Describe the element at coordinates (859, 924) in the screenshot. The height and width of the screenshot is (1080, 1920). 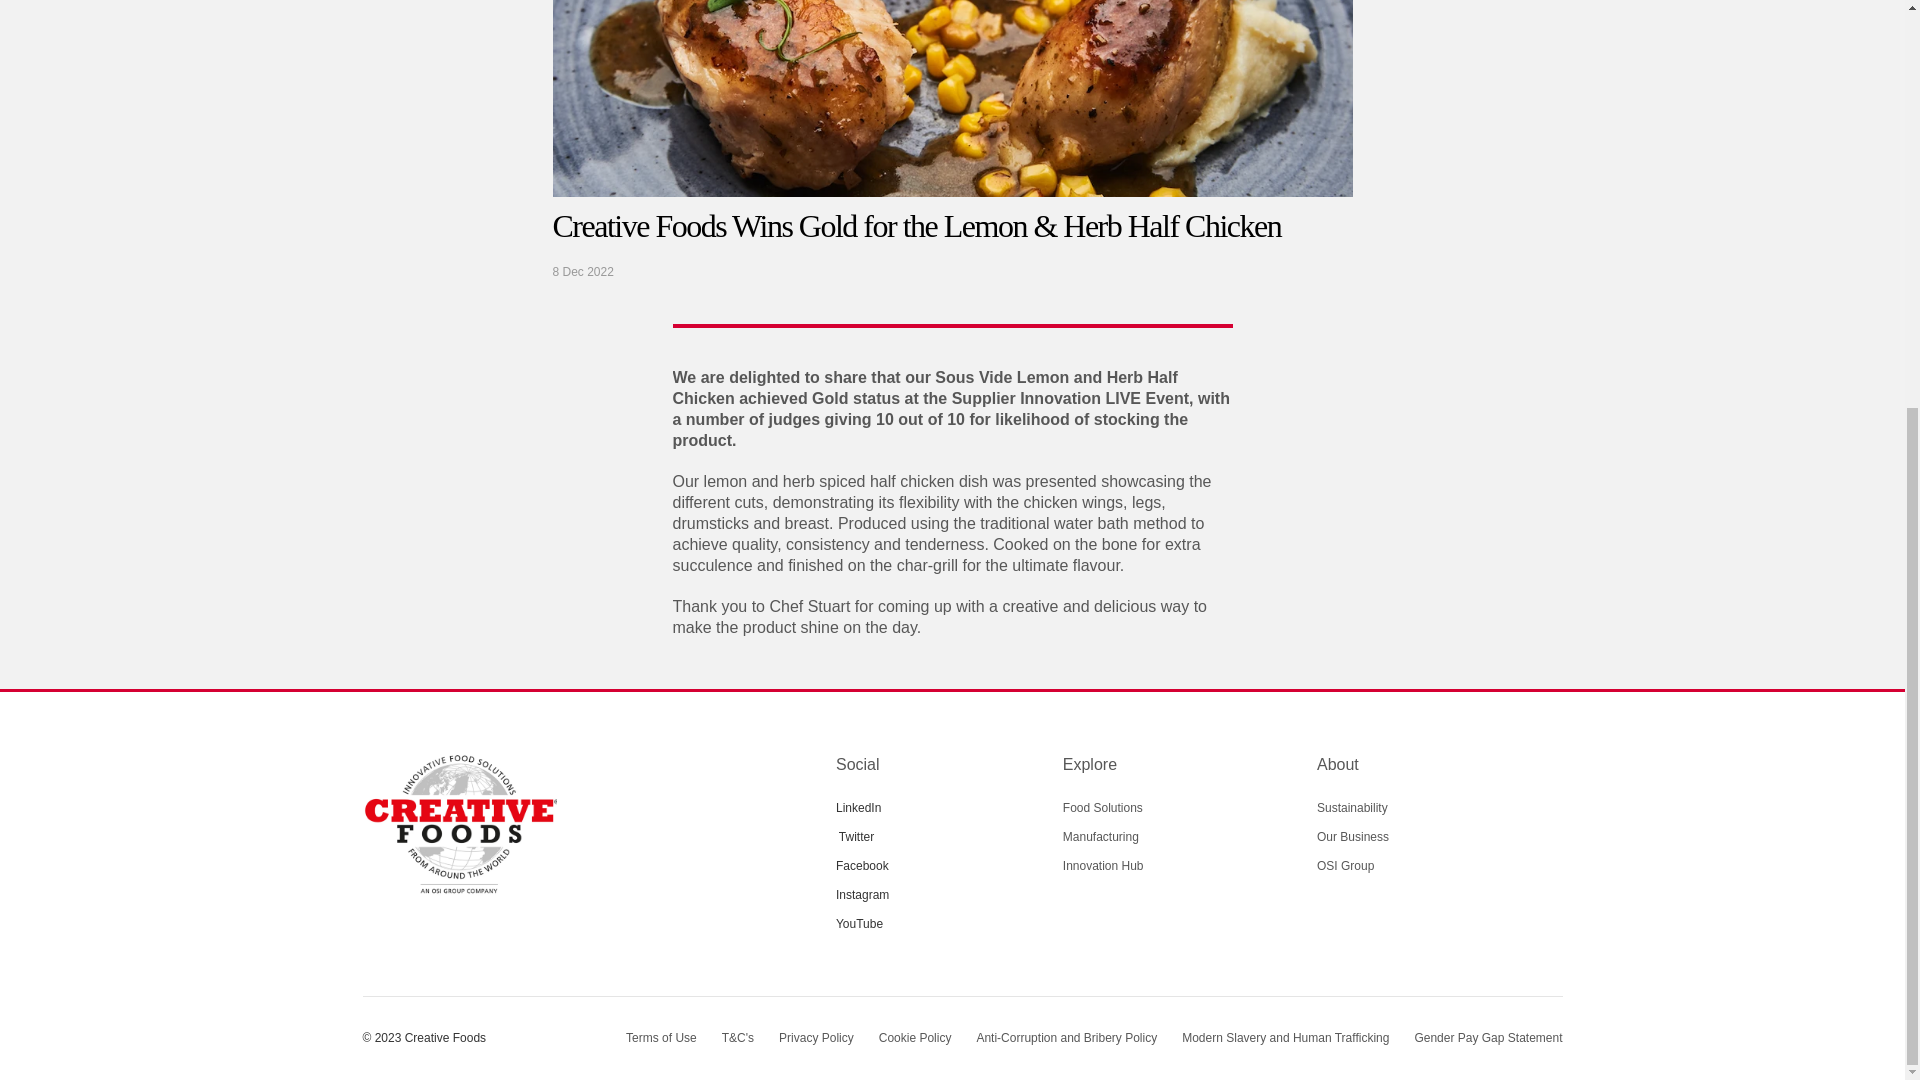
I see `YouTube` at that location.